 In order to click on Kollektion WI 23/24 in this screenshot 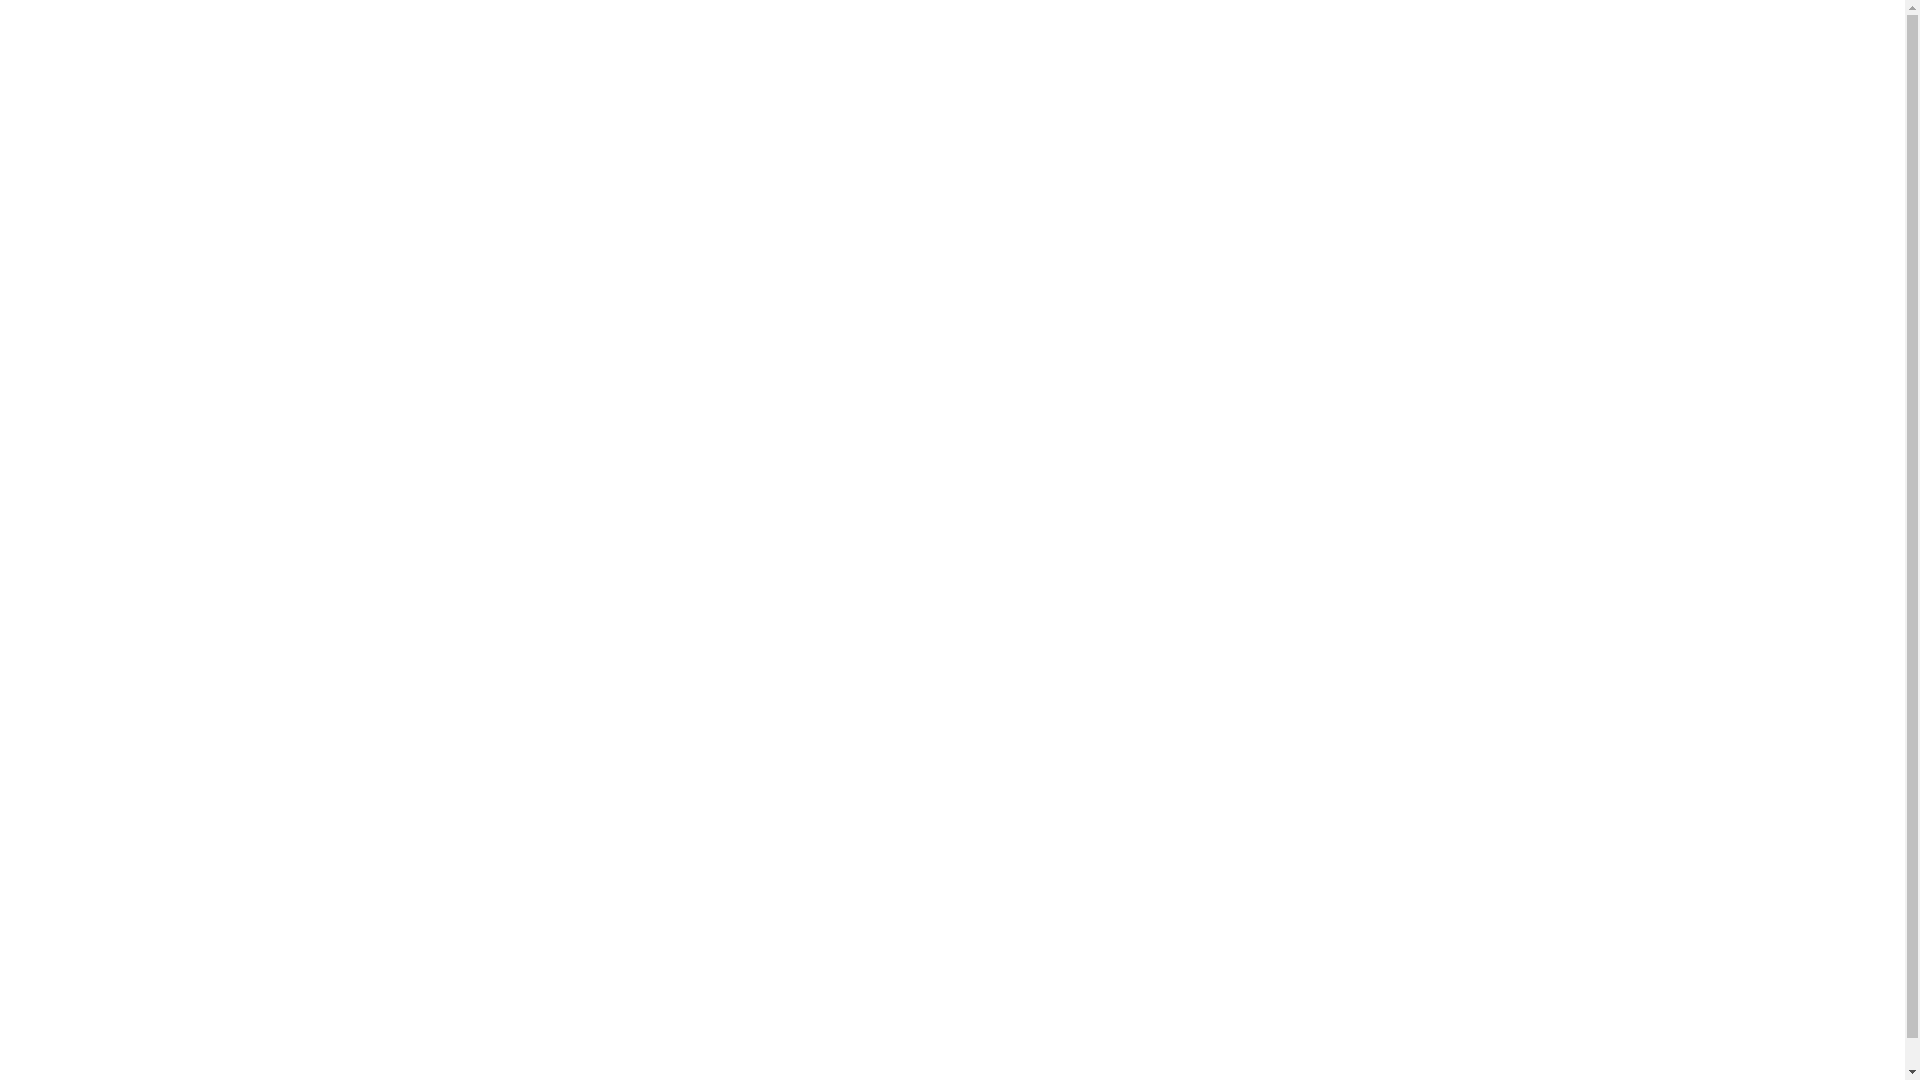, I will do `click(1380, 45)`.